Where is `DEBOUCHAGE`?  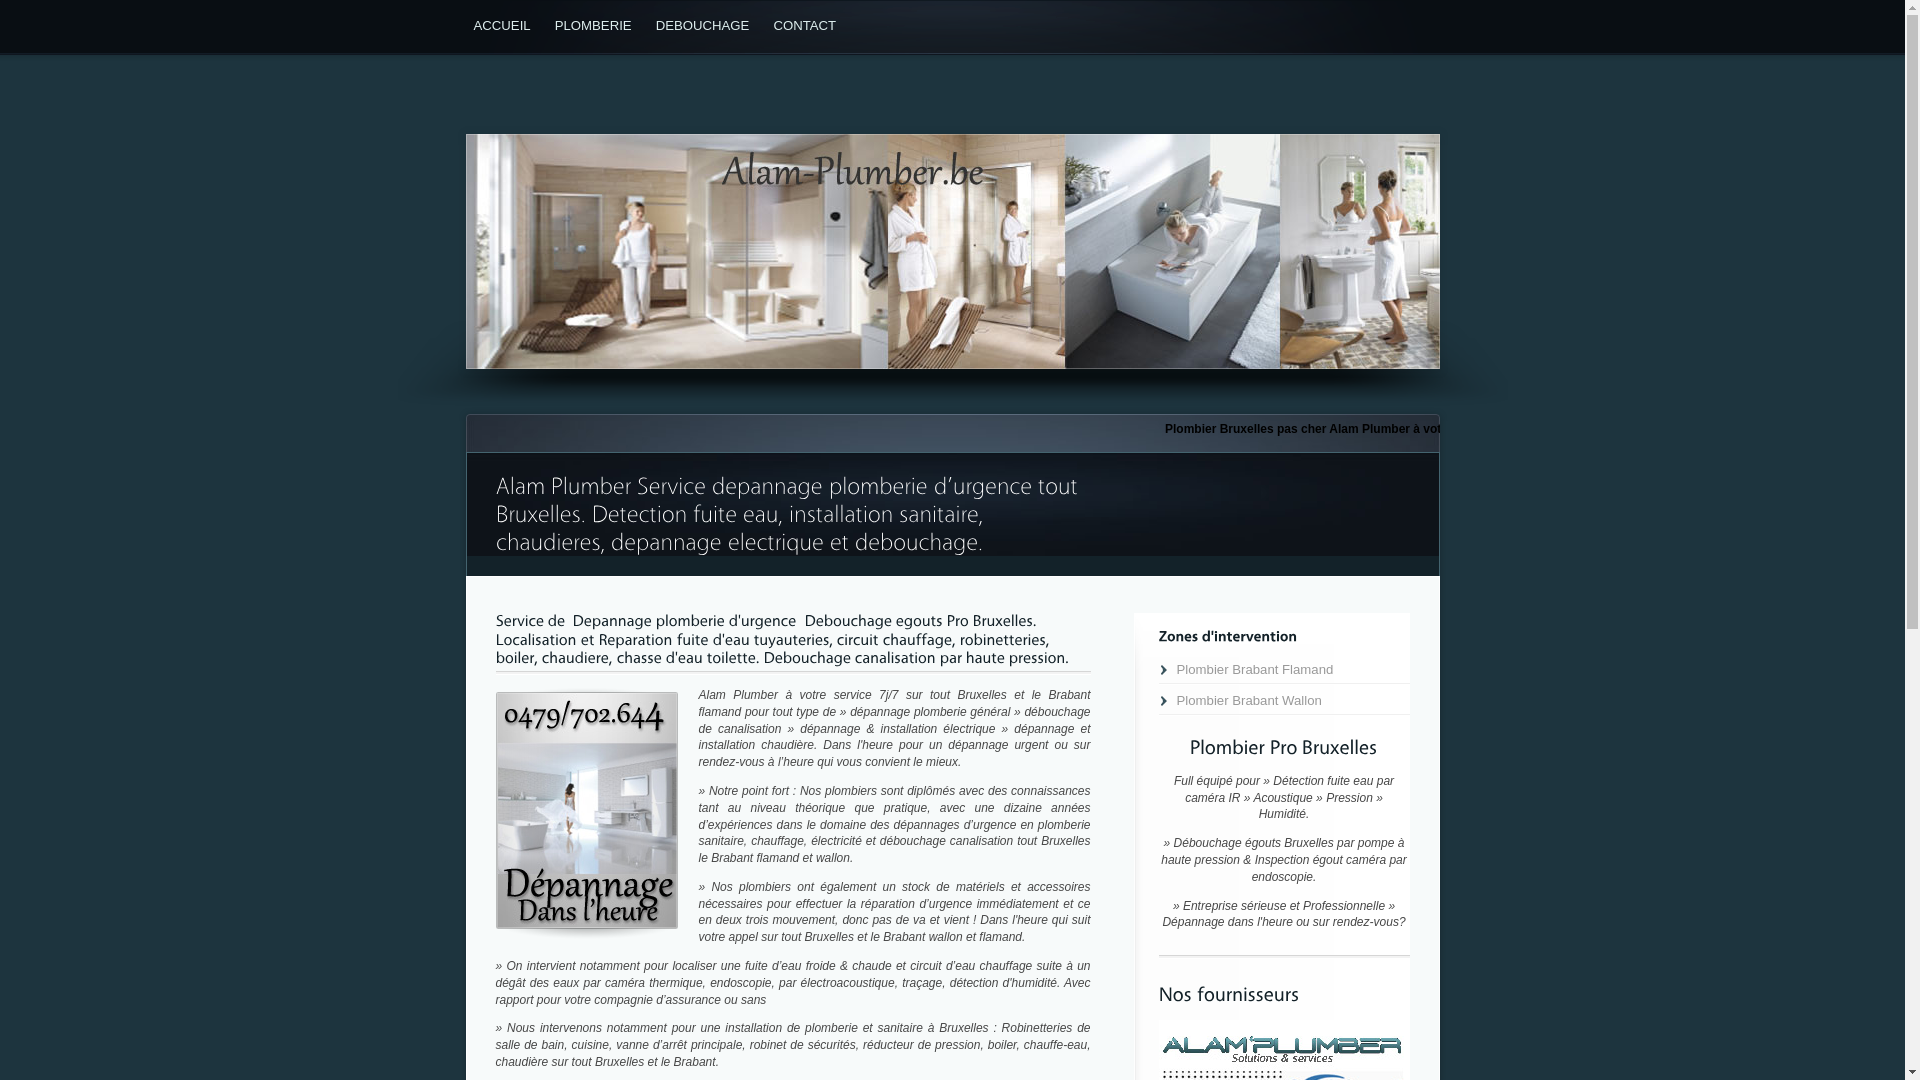 DEBOUCHAGE is located at coordinates (707, 26).